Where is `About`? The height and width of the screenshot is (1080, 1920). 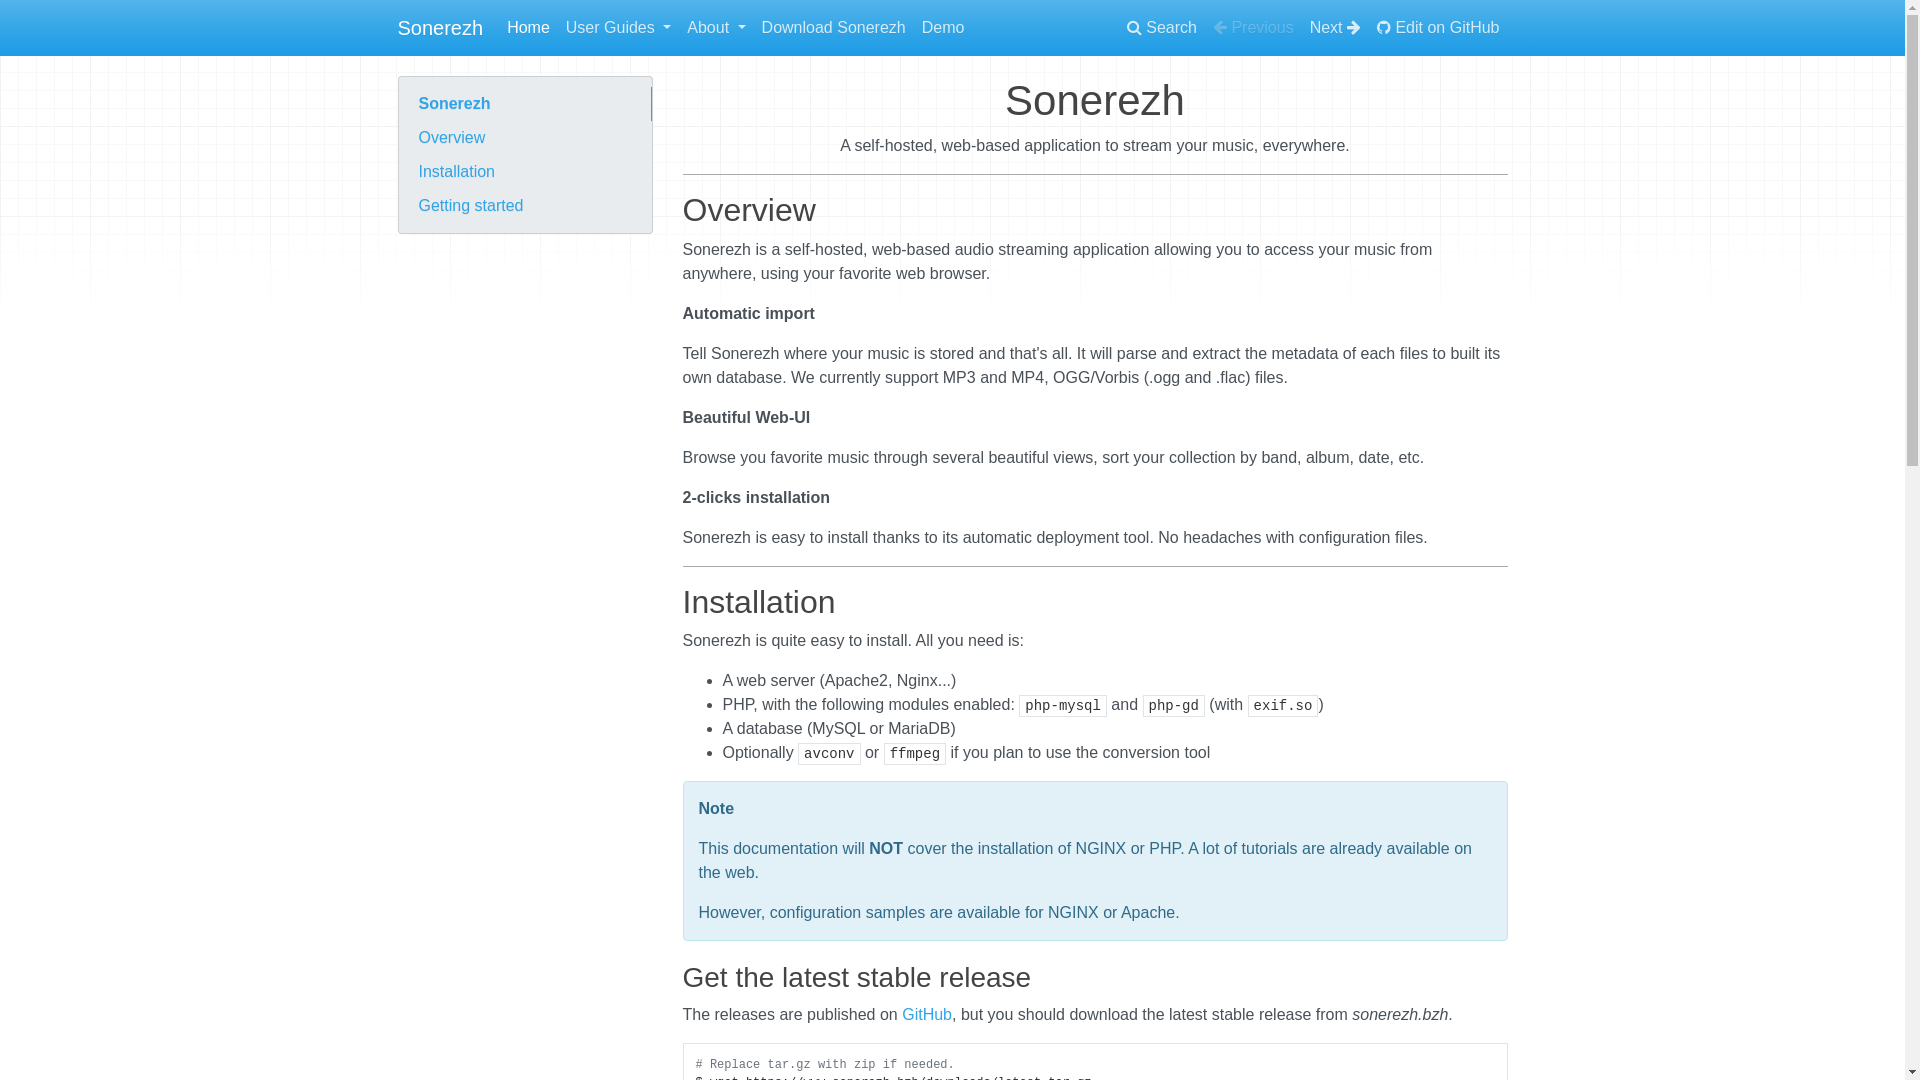 About is located at coordinates (716, 28).